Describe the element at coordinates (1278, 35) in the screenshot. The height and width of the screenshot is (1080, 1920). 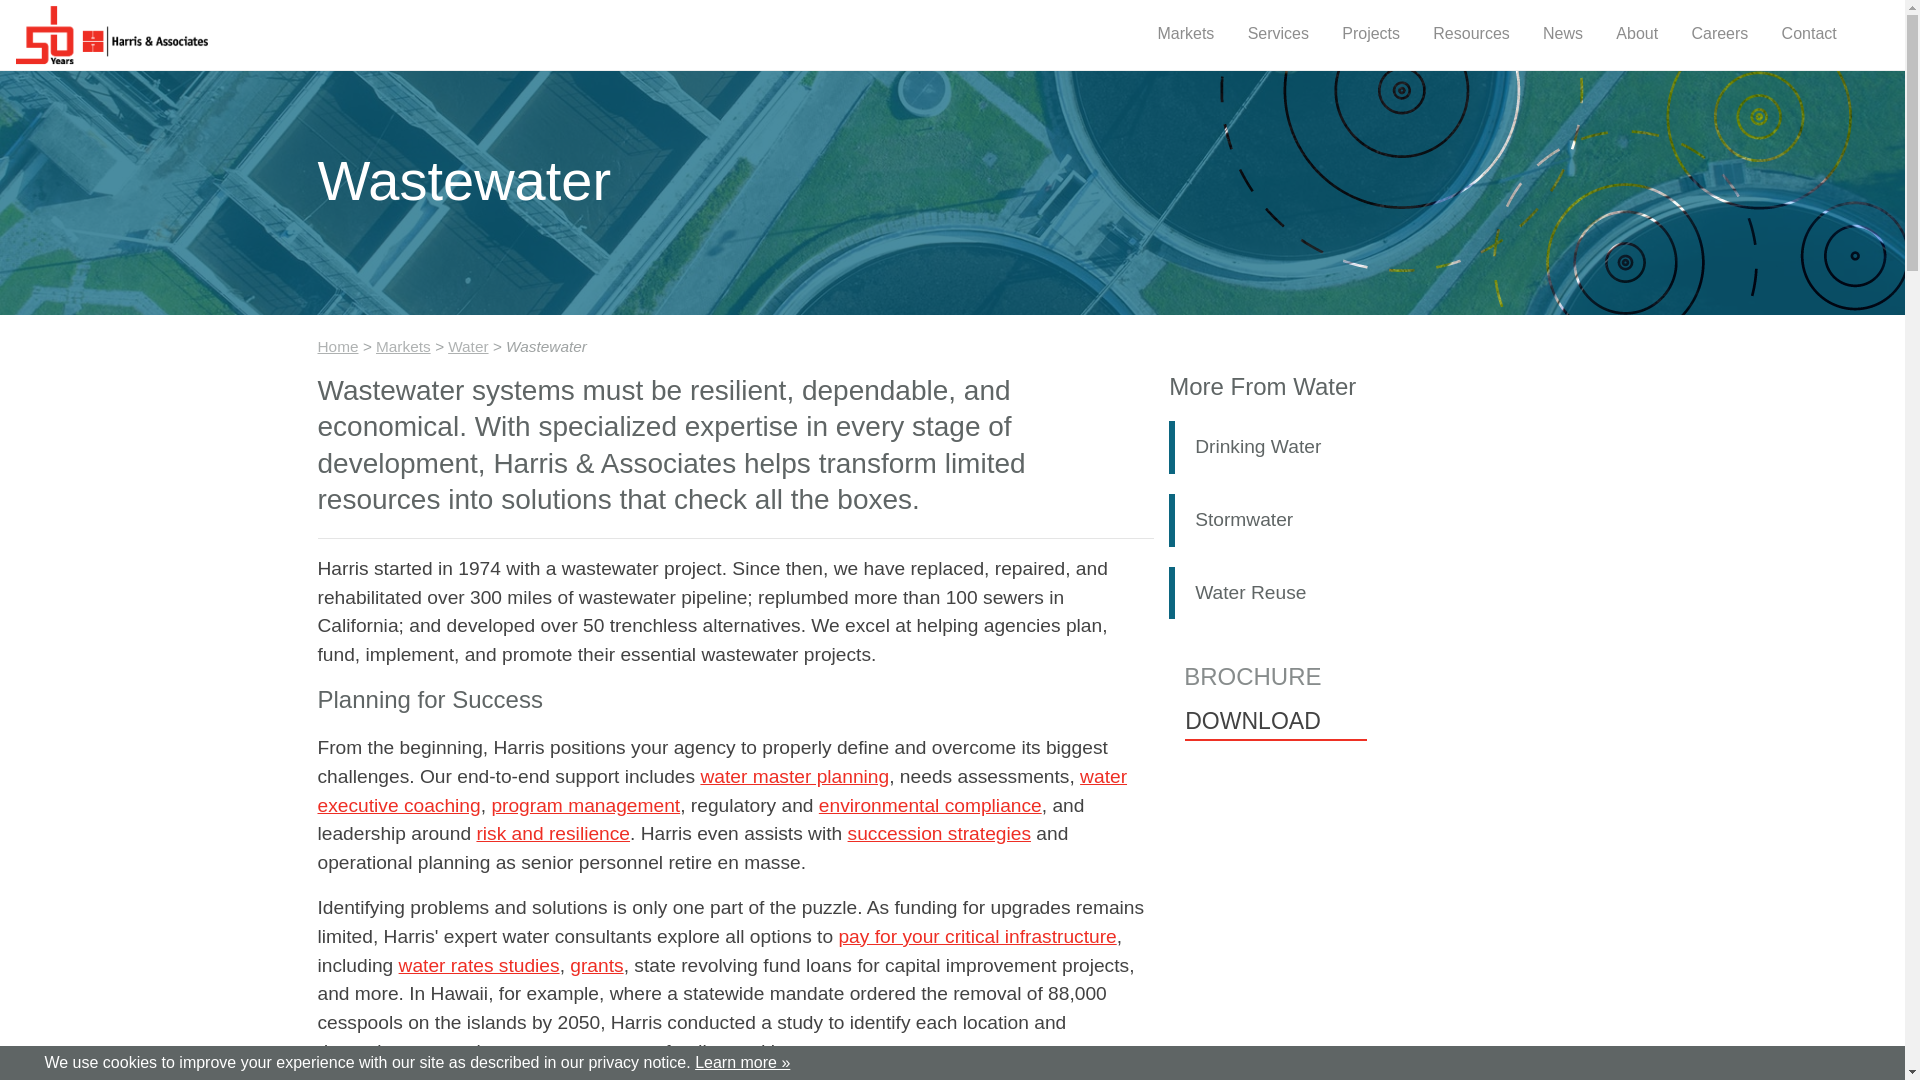
I see `Services` at that location.